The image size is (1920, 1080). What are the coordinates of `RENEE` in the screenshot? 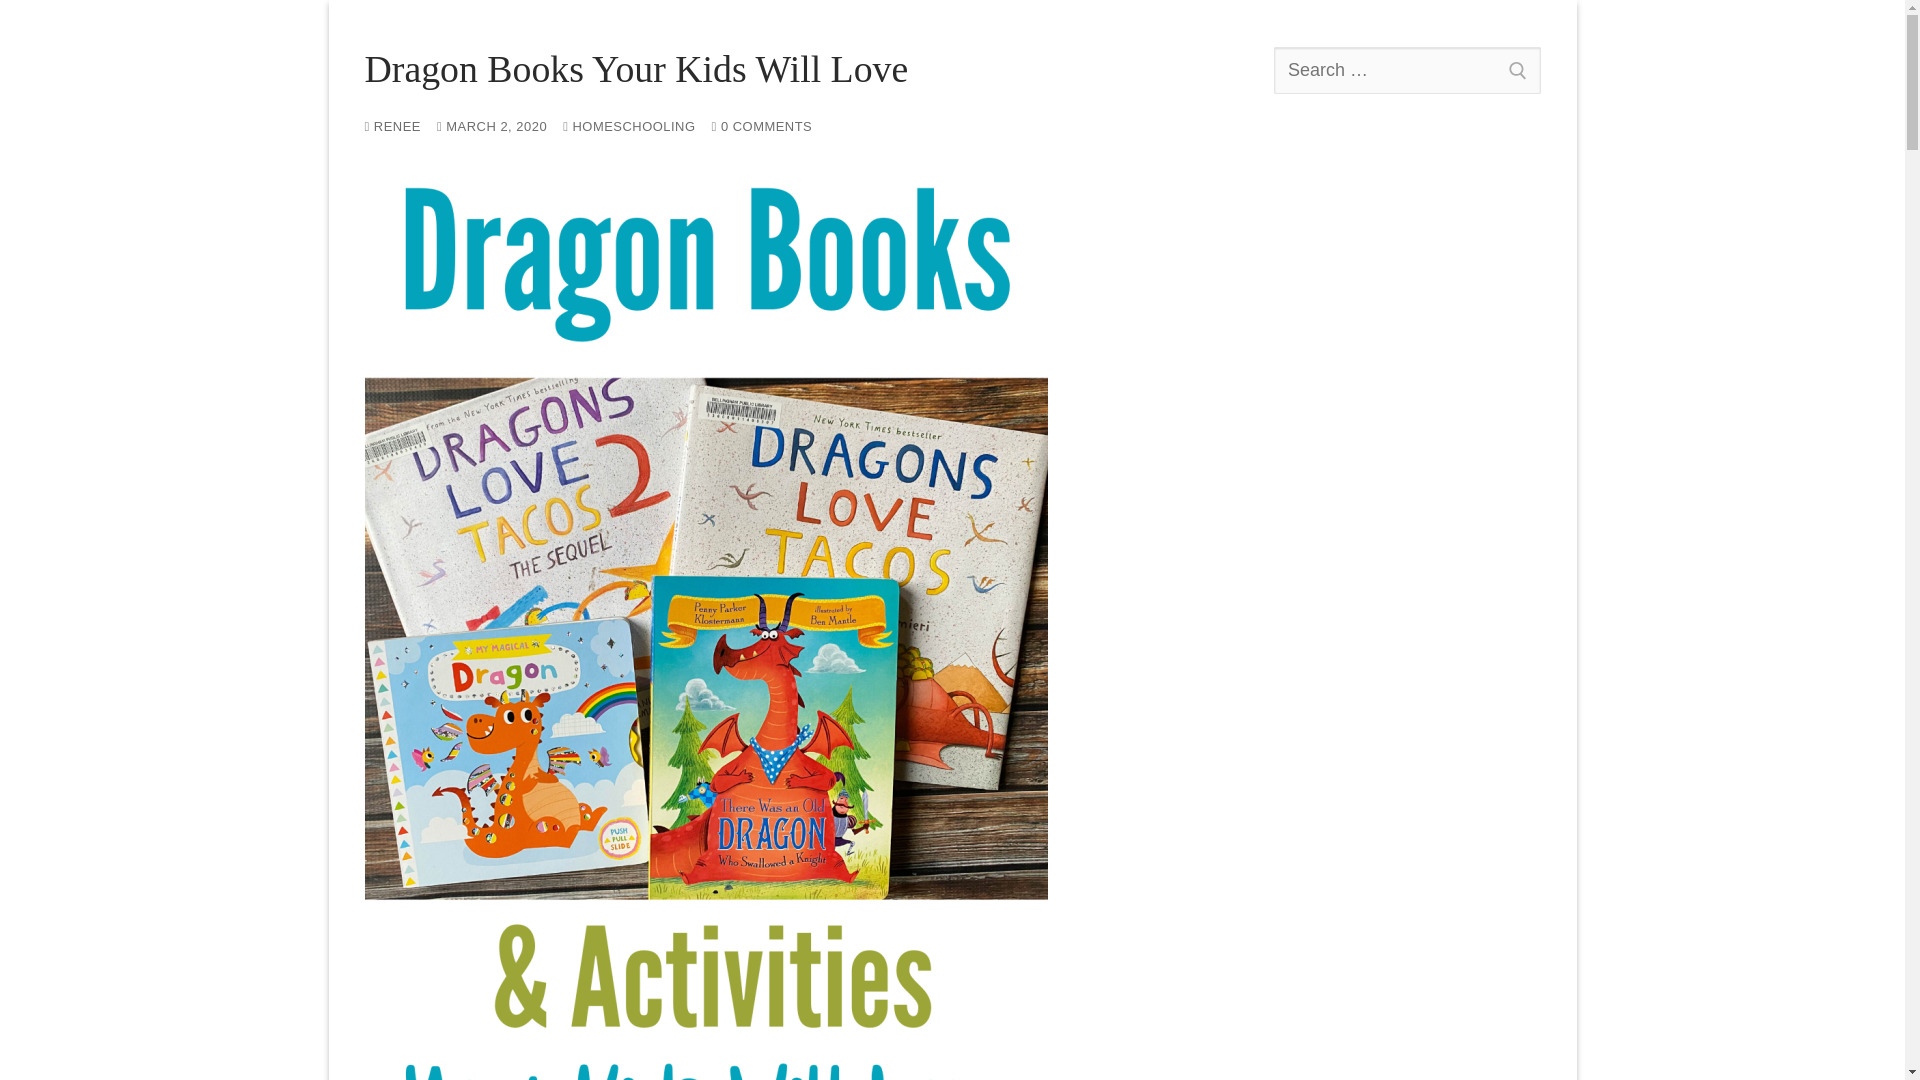 It's located at (392, 124).